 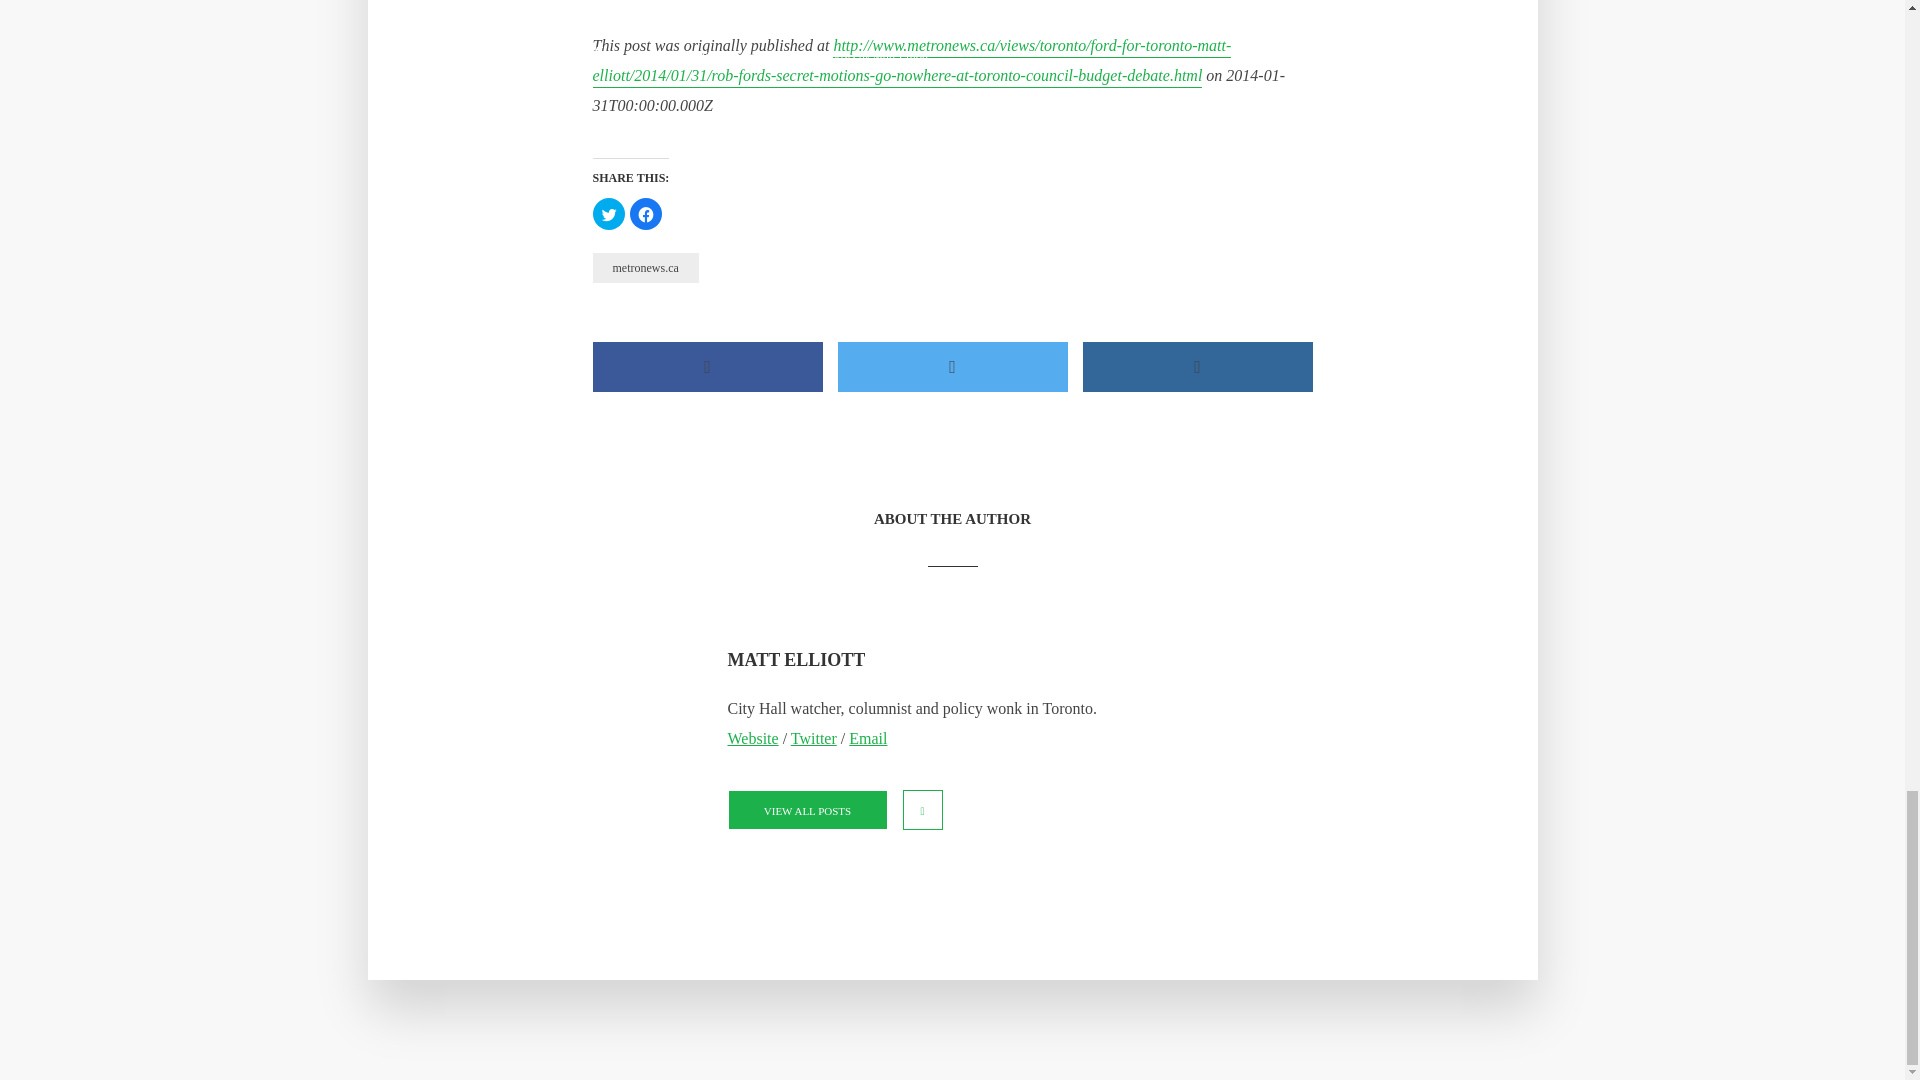 I want to click on VIEW ALL POSTS, so click(x=807, y=810).